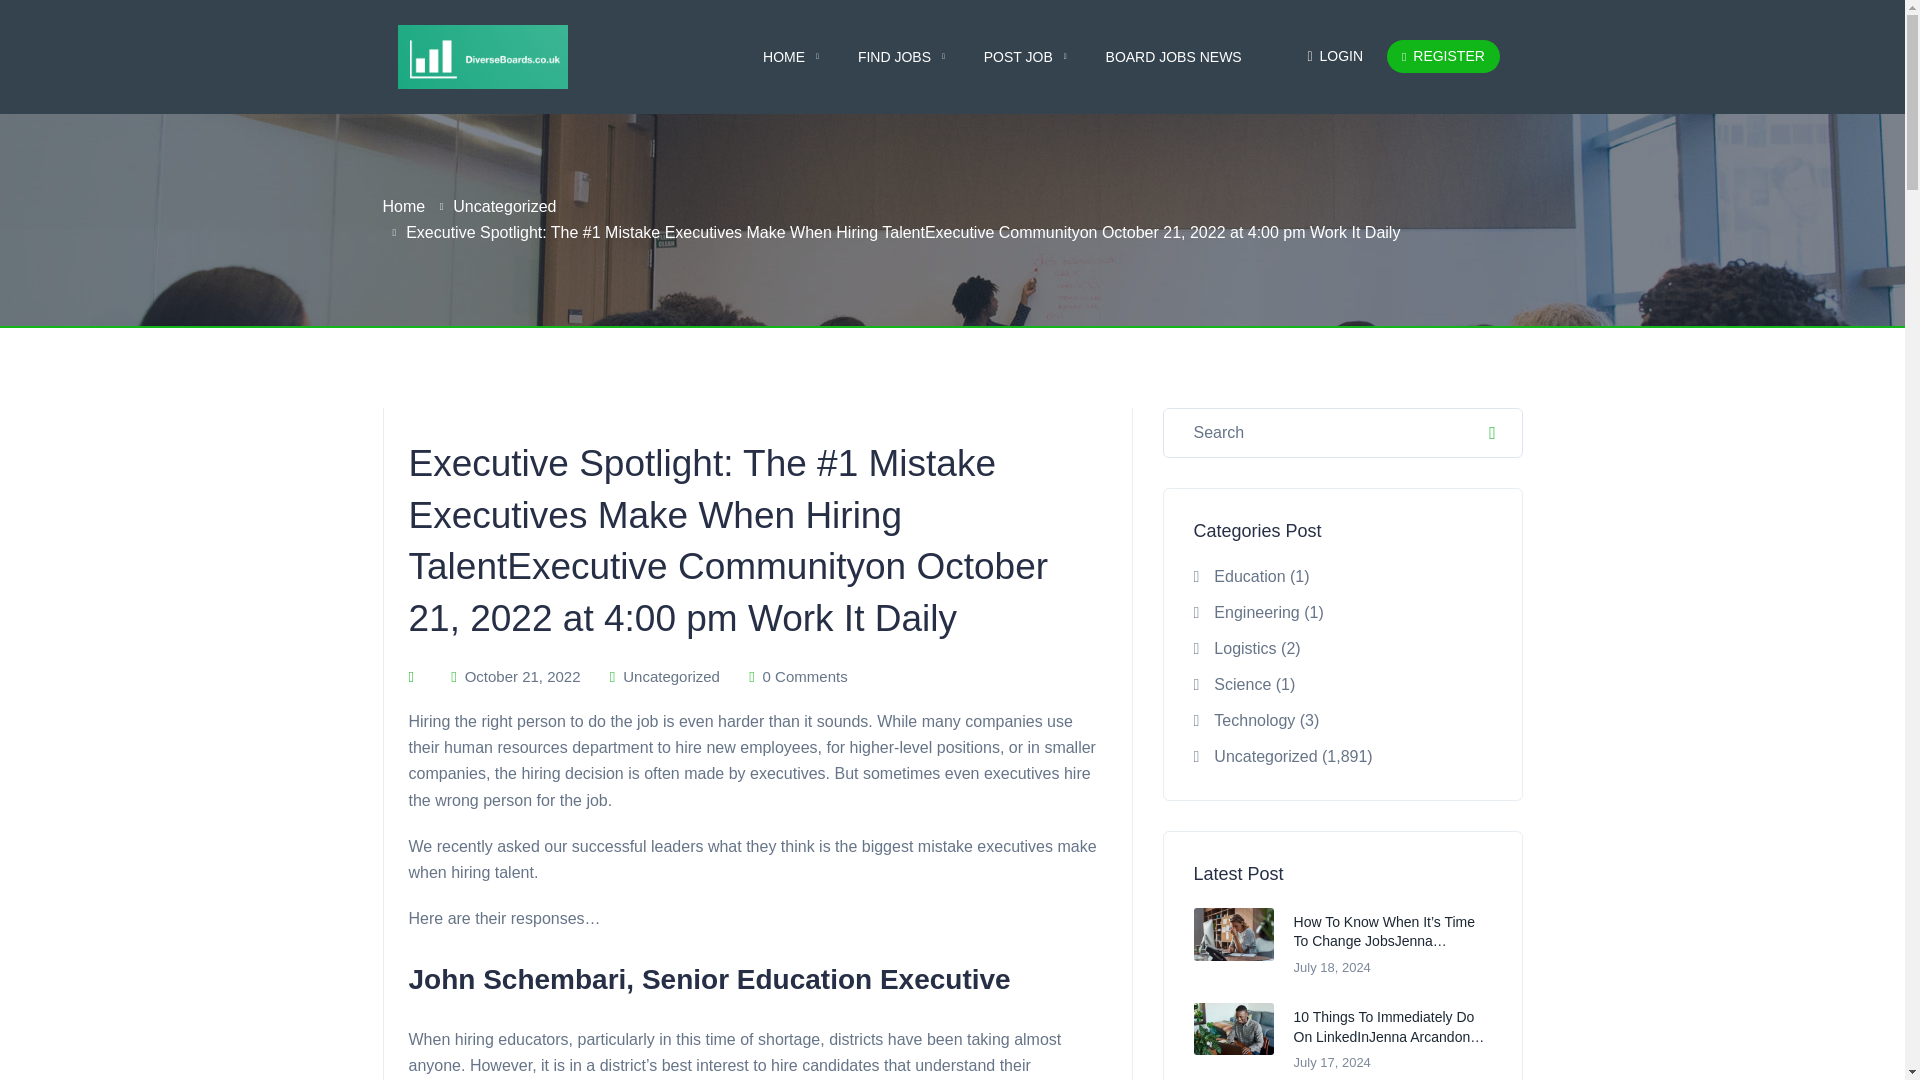 The image size is (1920, 1080). What do you see at coordinates (901, 57) in the screenshot?
I see `FIND JOBS` at bounding box center [901, 57].